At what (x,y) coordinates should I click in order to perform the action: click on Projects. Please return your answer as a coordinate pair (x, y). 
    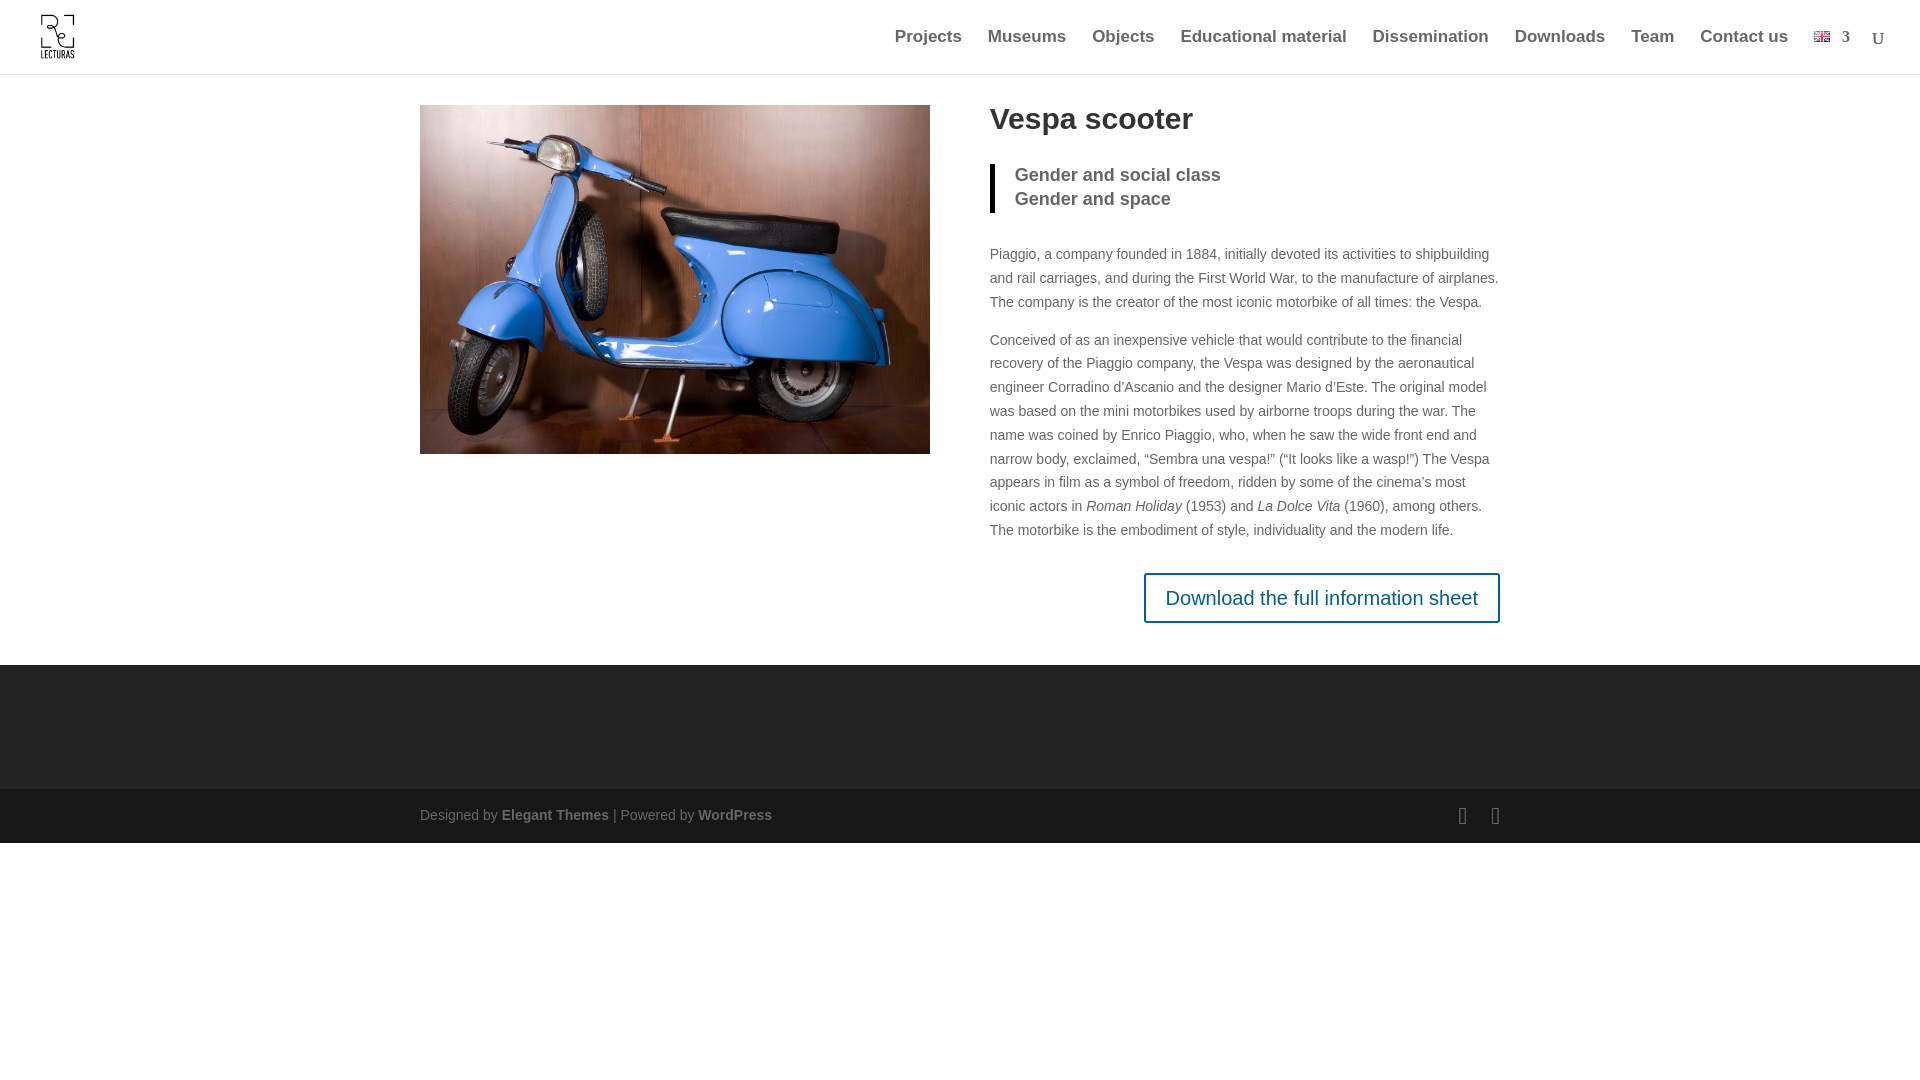
    Looking at the image, I should click on (928, 52).